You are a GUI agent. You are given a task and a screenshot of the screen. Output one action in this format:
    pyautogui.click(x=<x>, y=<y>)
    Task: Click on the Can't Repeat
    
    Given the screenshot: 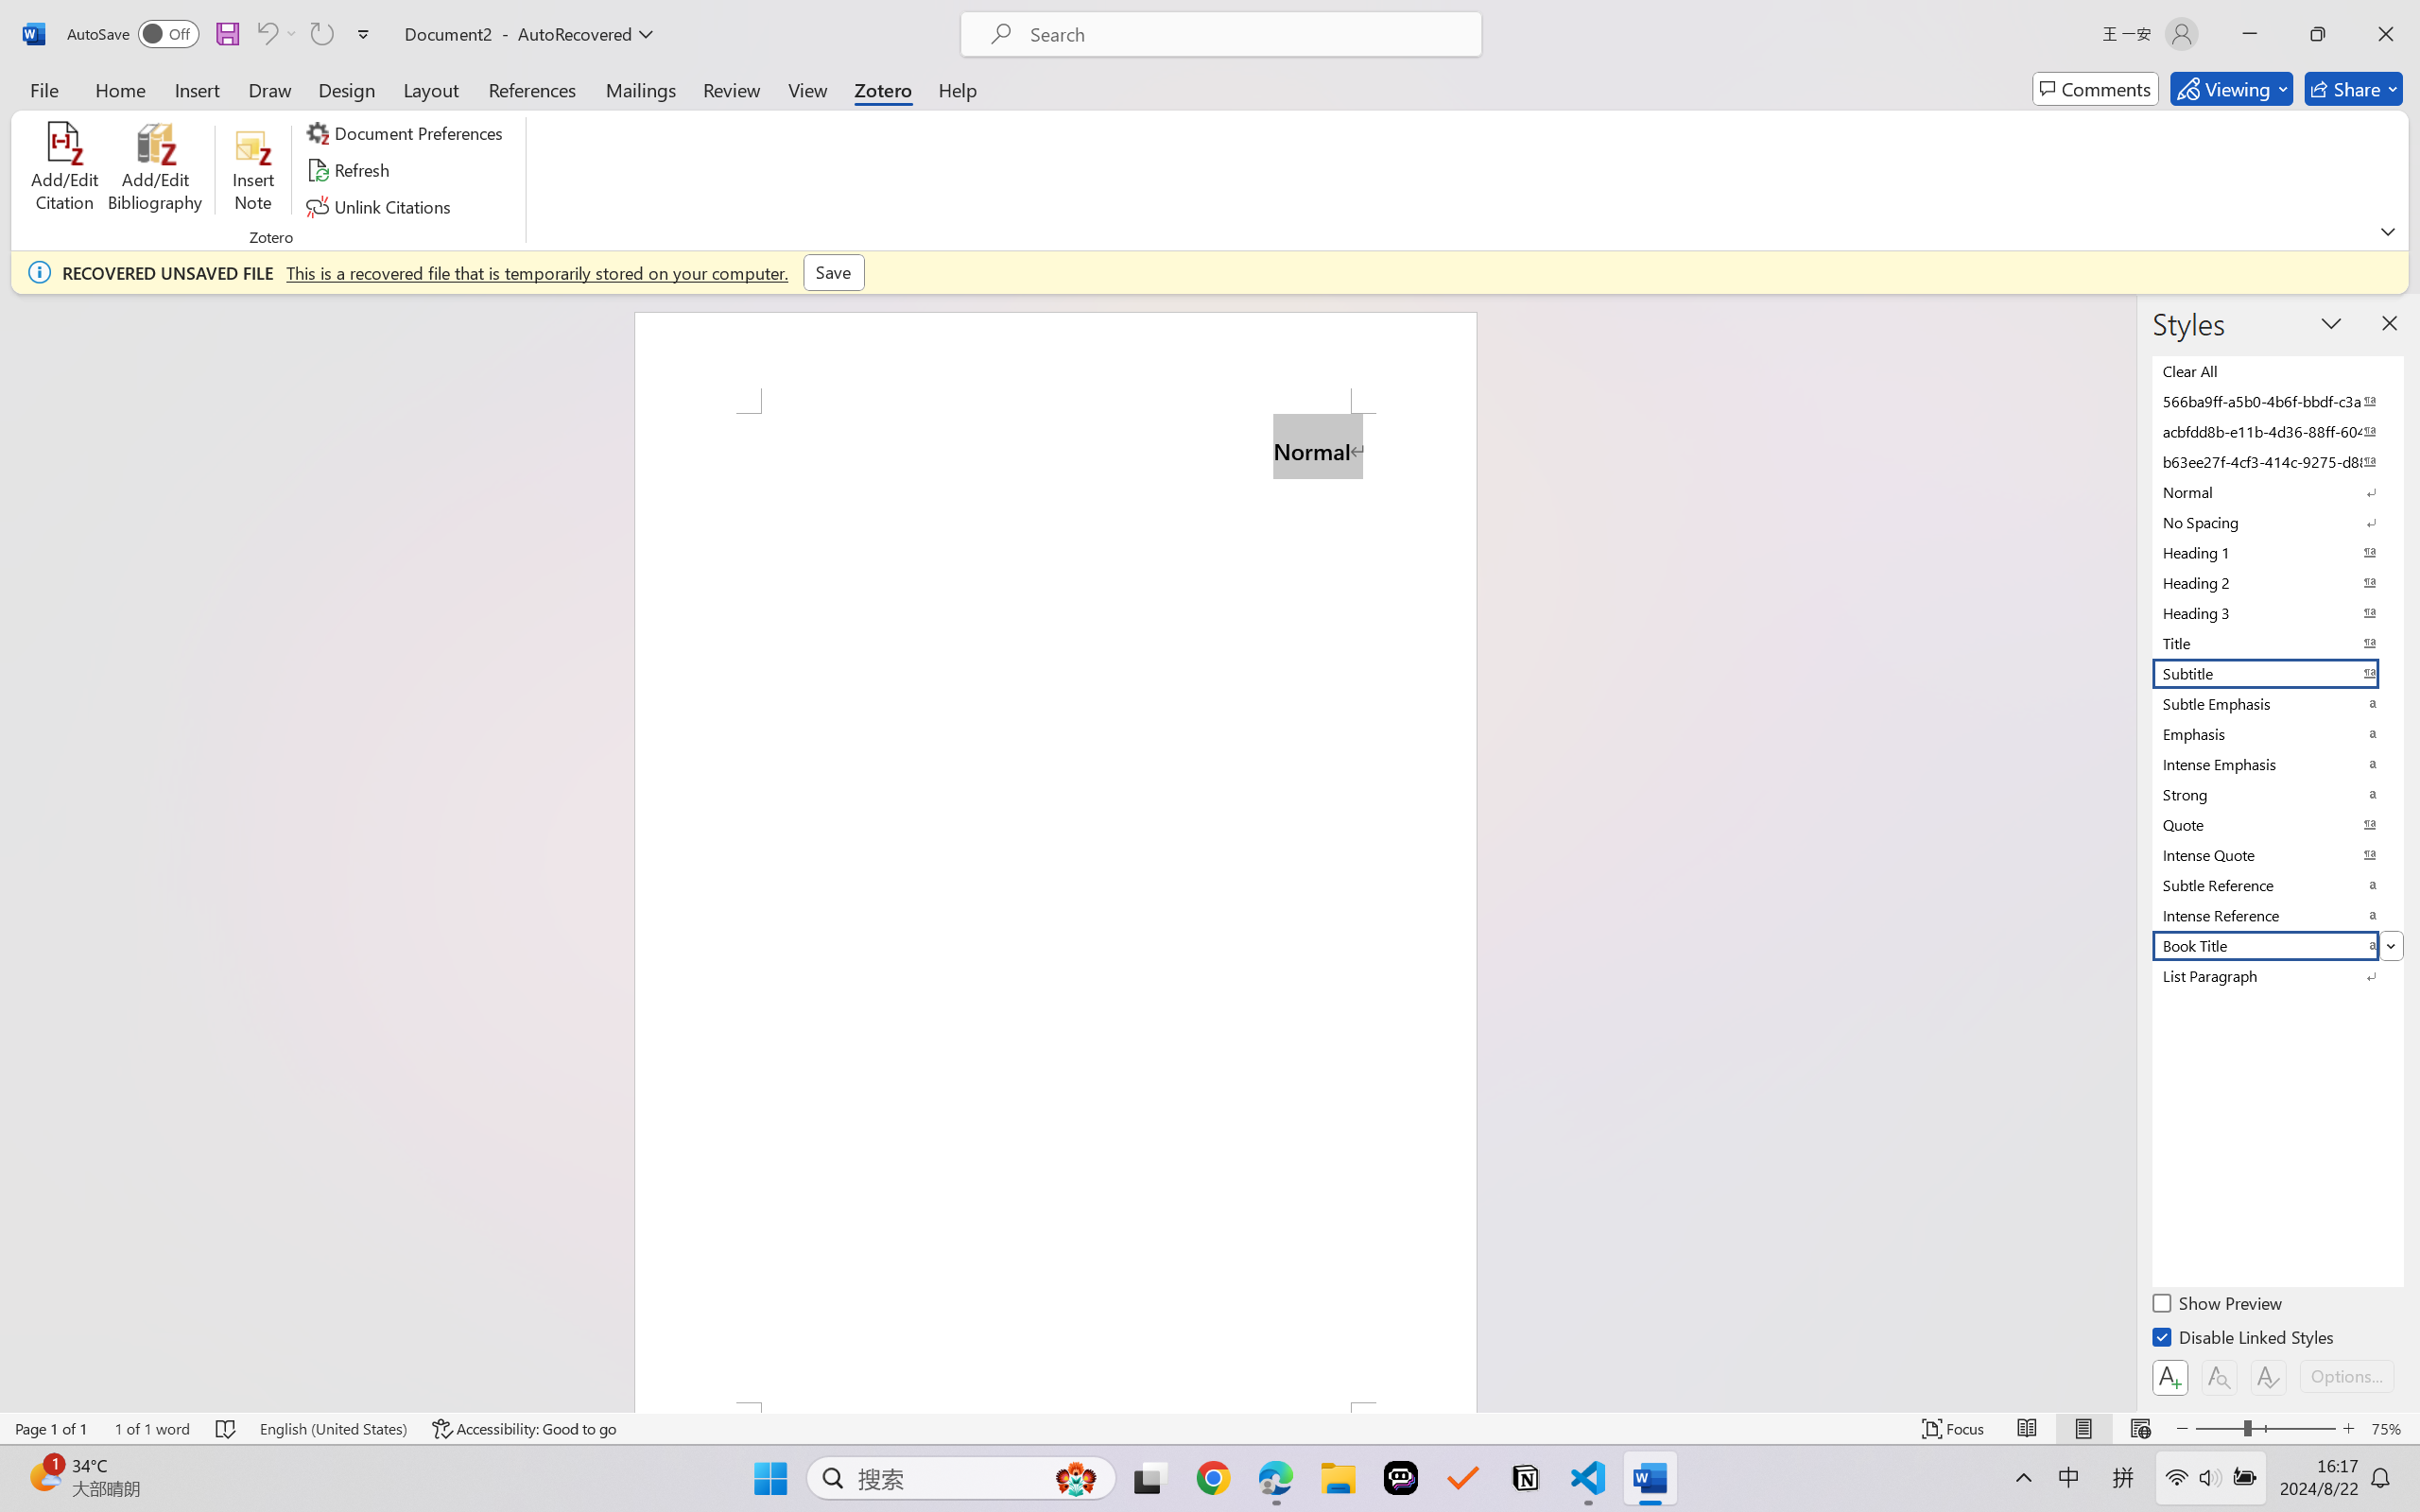 What is the action you would take?
    pyautogui.click(x=321, y=34)
    